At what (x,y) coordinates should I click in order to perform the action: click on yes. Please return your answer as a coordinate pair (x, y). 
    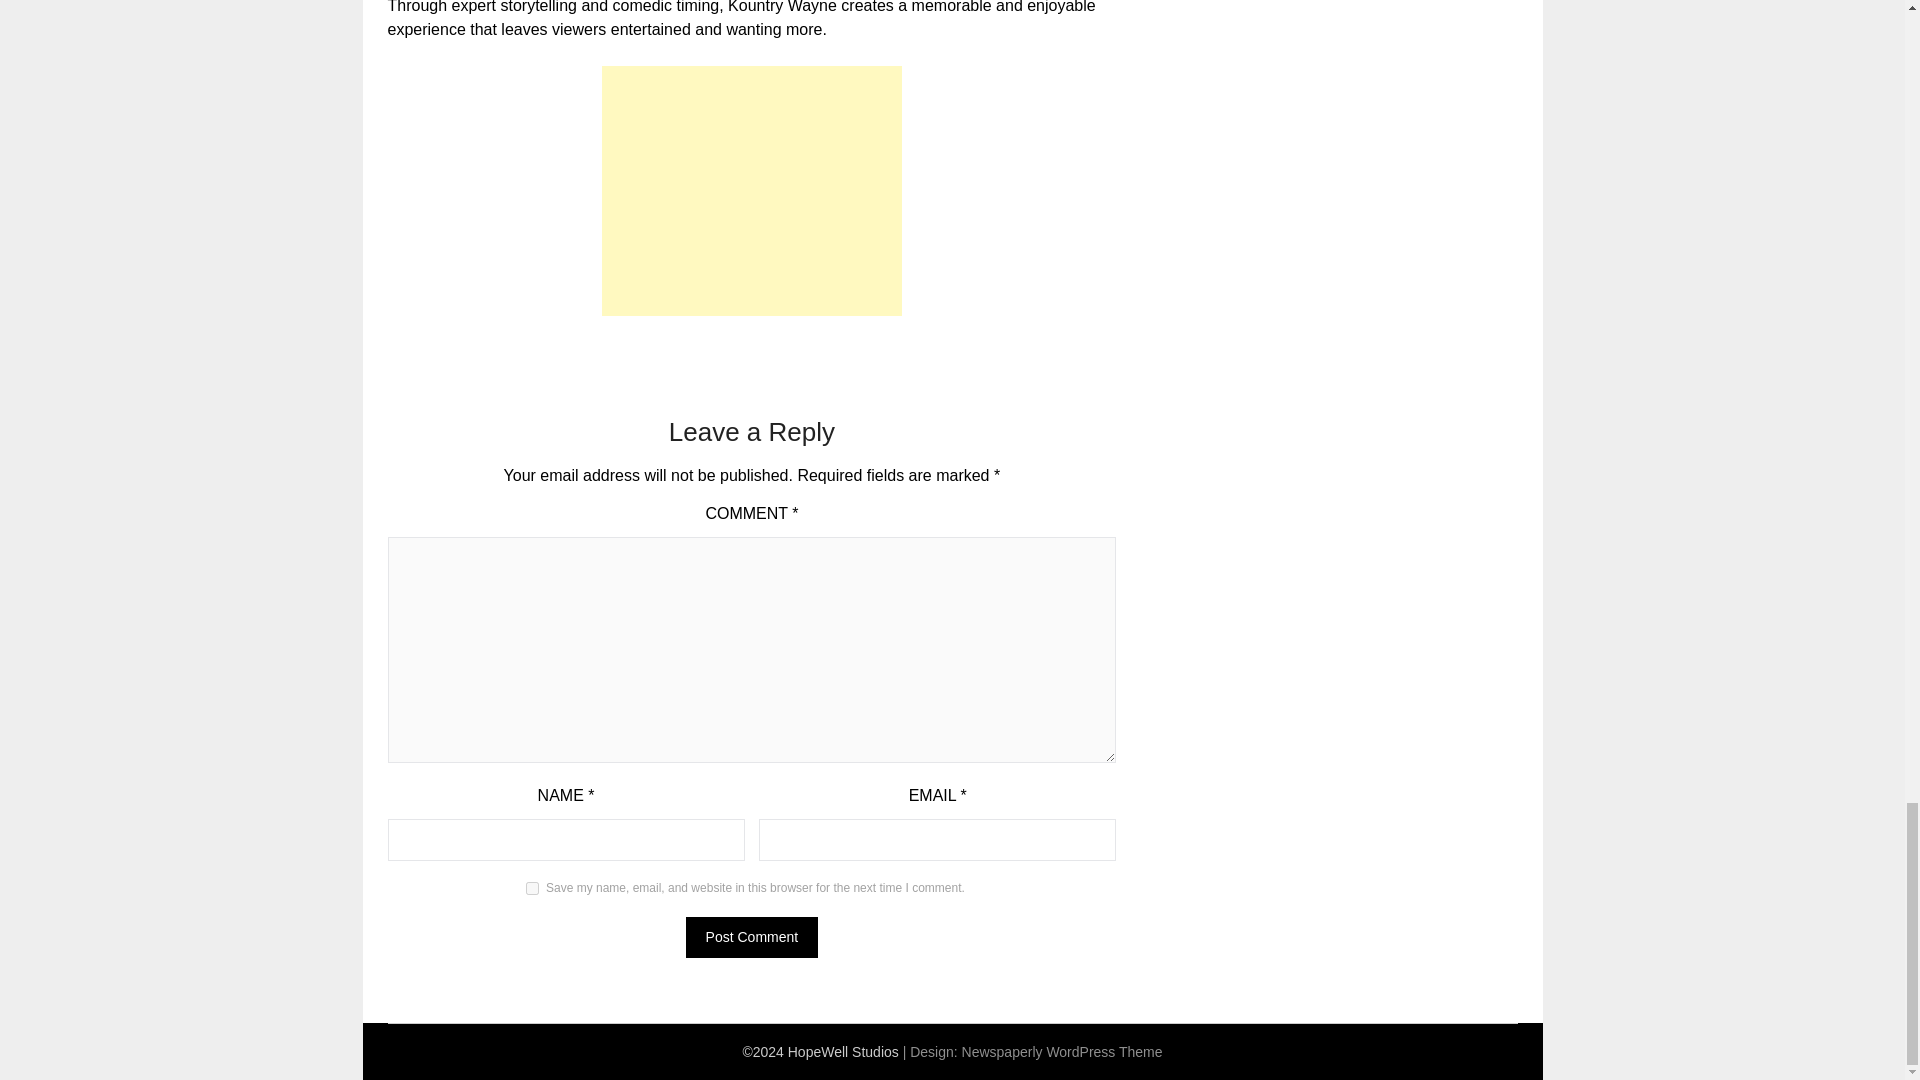
    Looking at the image, I should click on (532, 888).